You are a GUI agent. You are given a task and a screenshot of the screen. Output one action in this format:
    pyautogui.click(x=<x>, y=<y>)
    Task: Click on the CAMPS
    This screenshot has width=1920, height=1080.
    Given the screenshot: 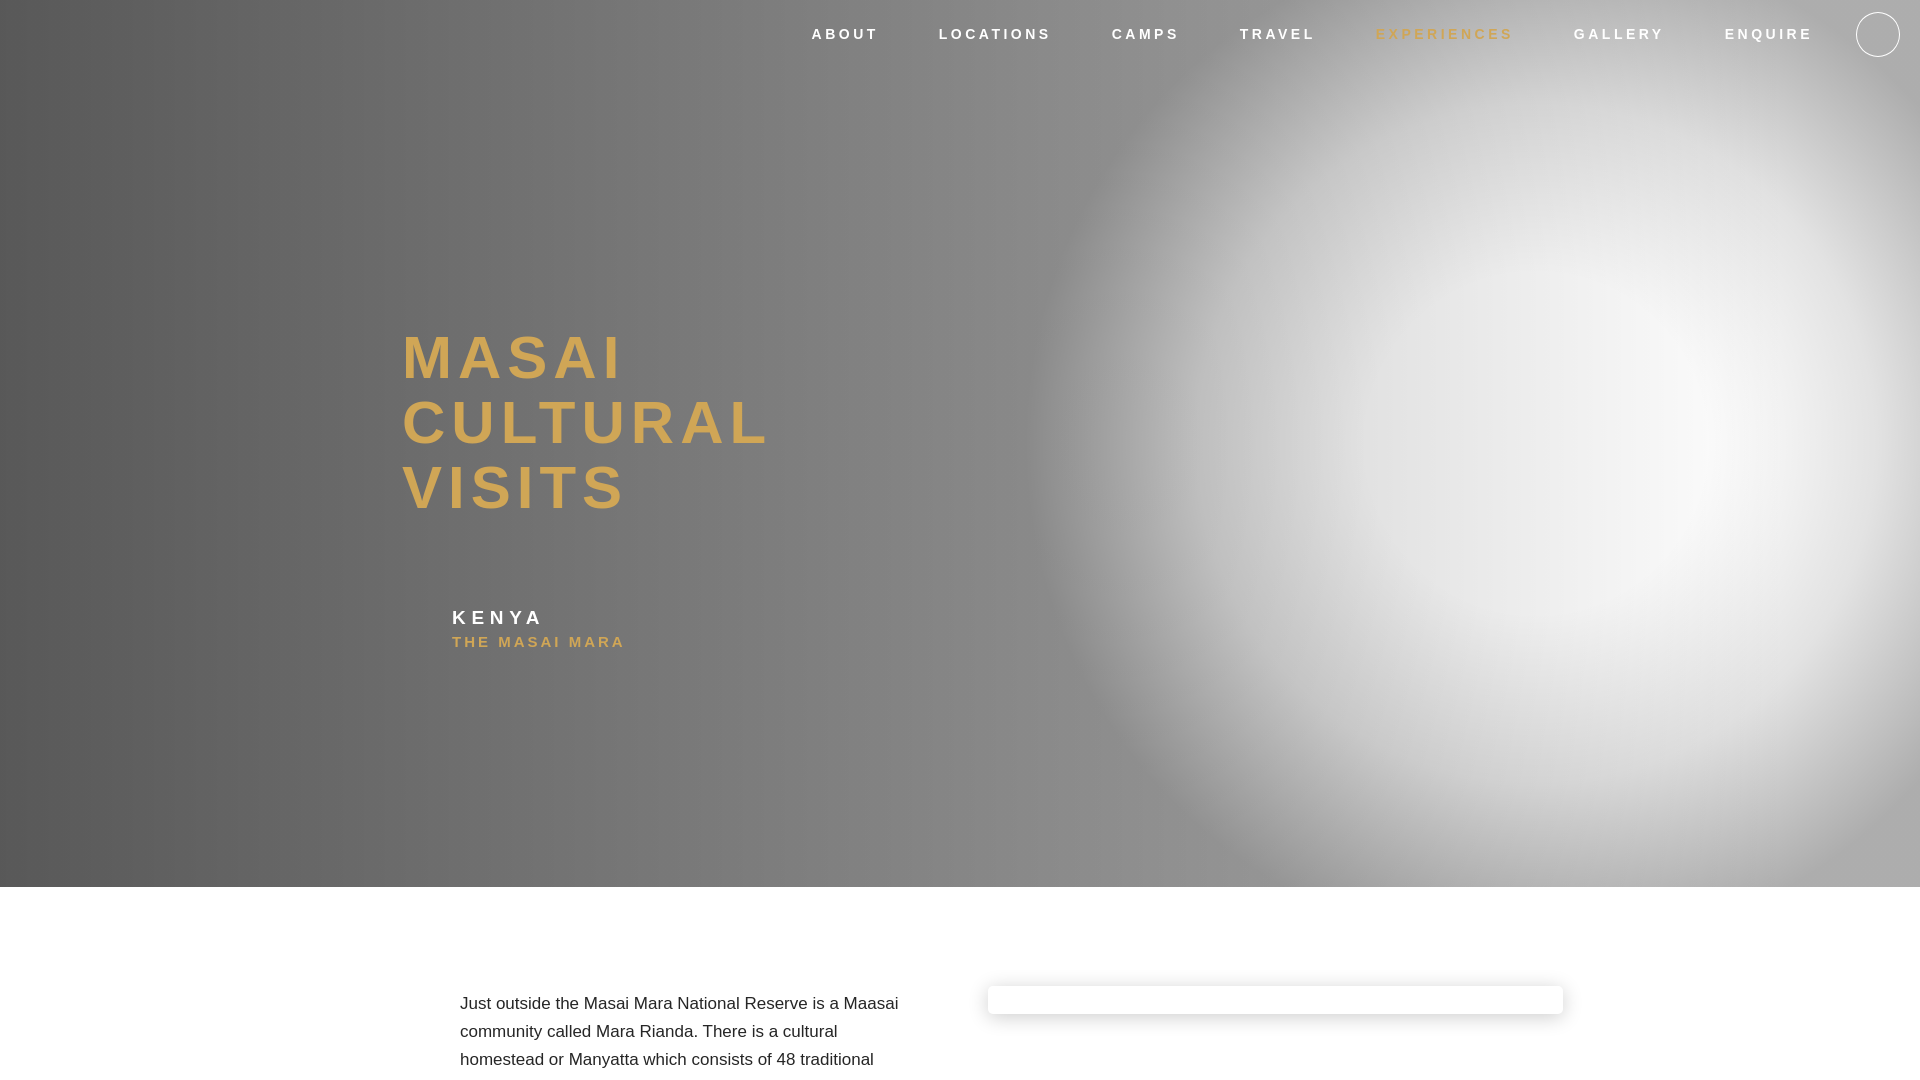 What is the action you would take?
    pyautogui.click(x=1146, y=37)
    